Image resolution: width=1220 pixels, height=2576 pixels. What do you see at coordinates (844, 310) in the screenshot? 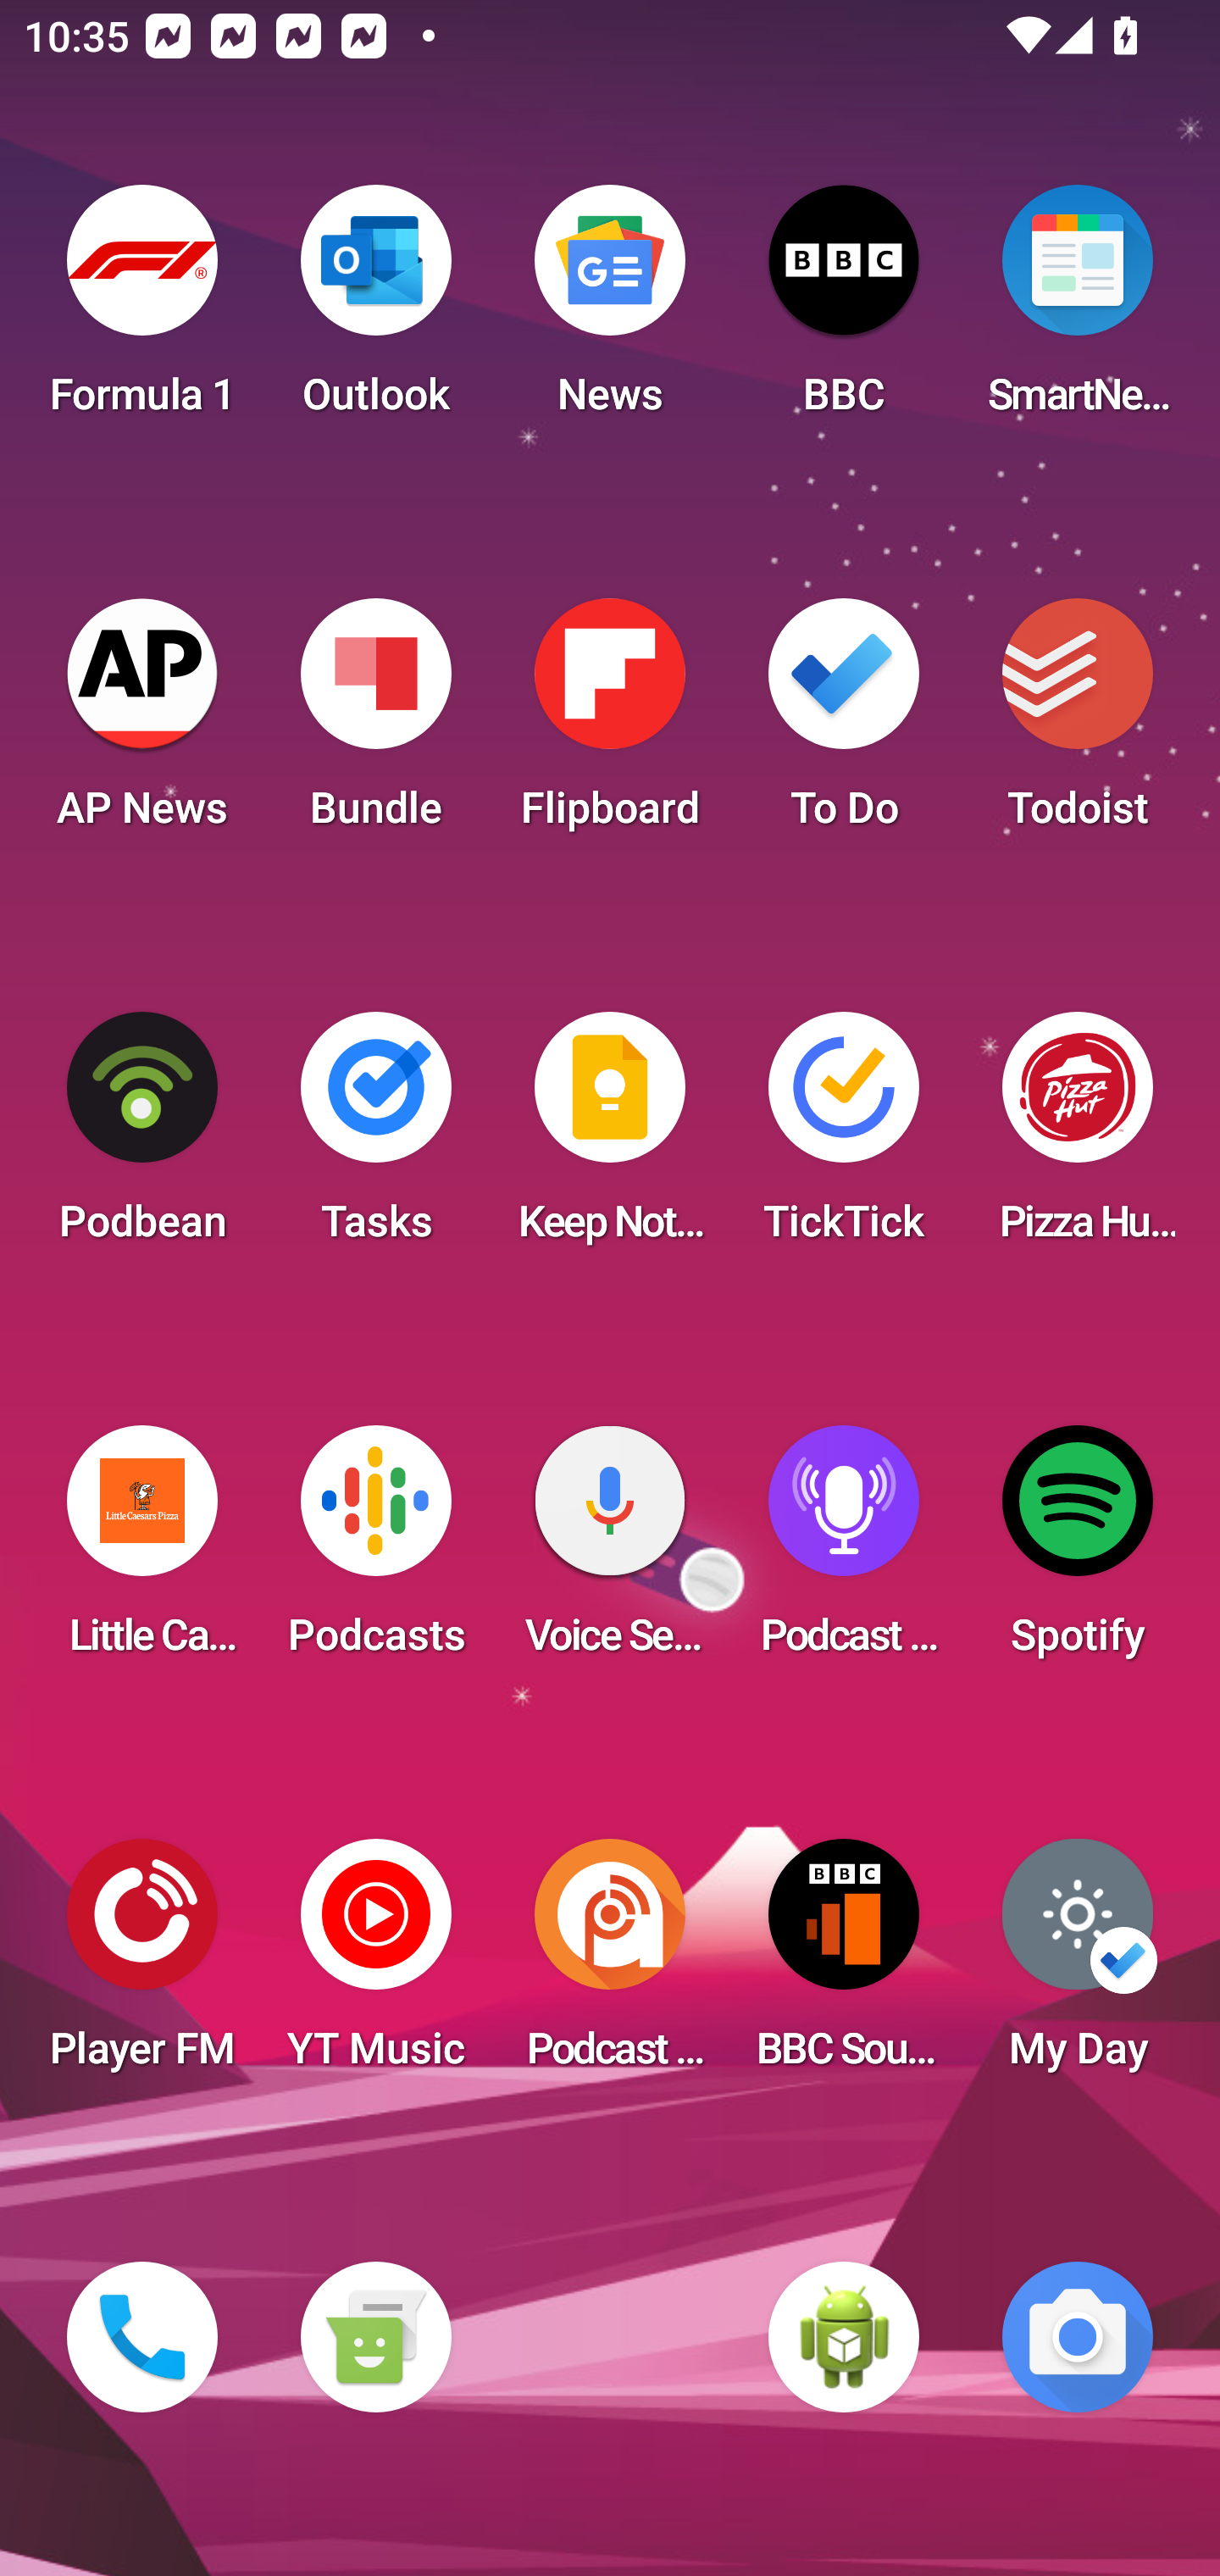
I see `BBC` at bounding box center [844, 310].